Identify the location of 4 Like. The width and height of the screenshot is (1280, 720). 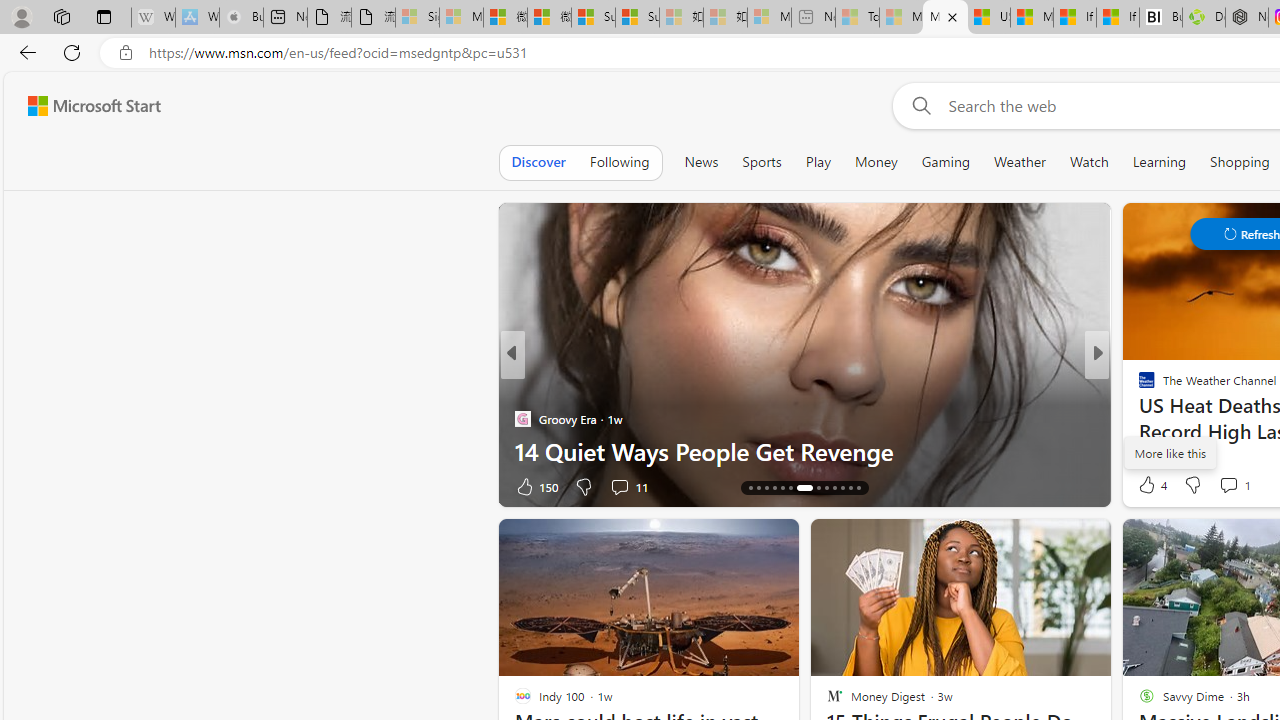
(1151, 484).